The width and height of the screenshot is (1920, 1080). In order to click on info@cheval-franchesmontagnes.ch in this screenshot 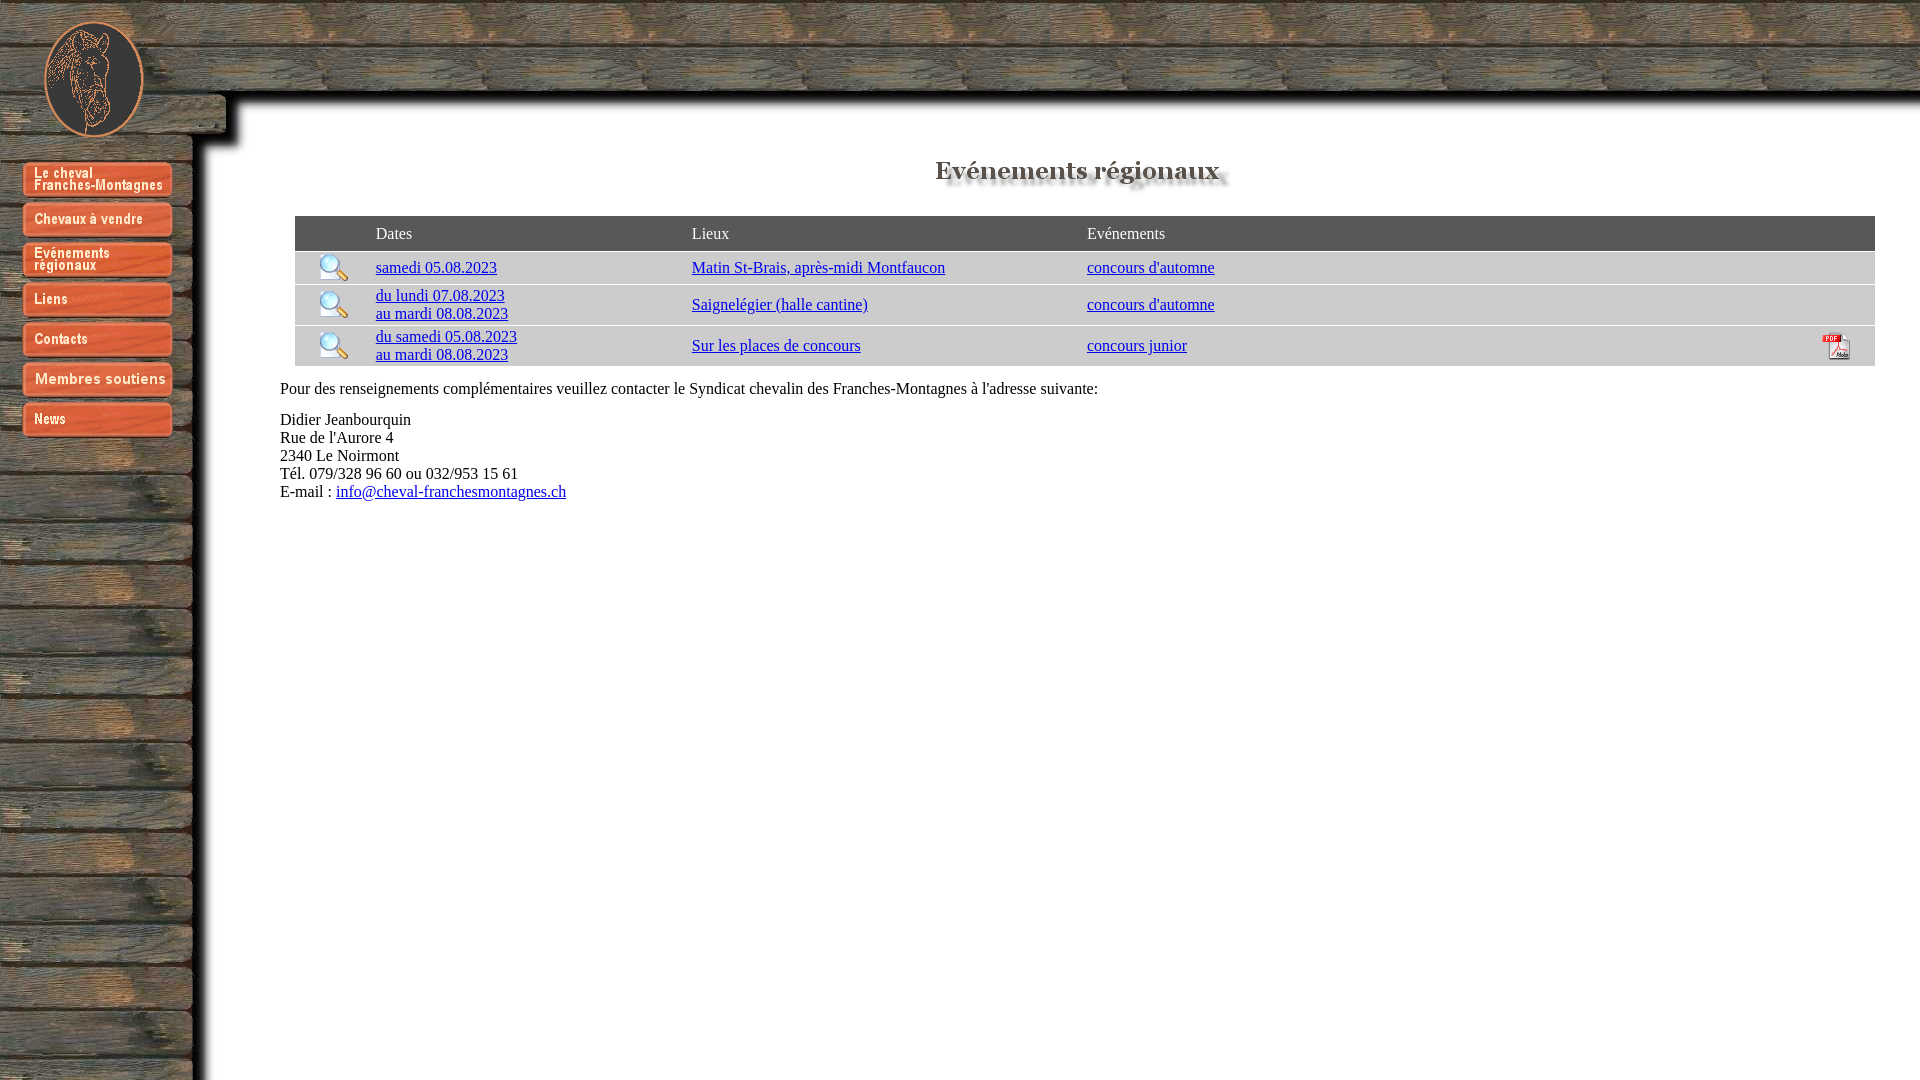, I will do `click(451, 490)`.